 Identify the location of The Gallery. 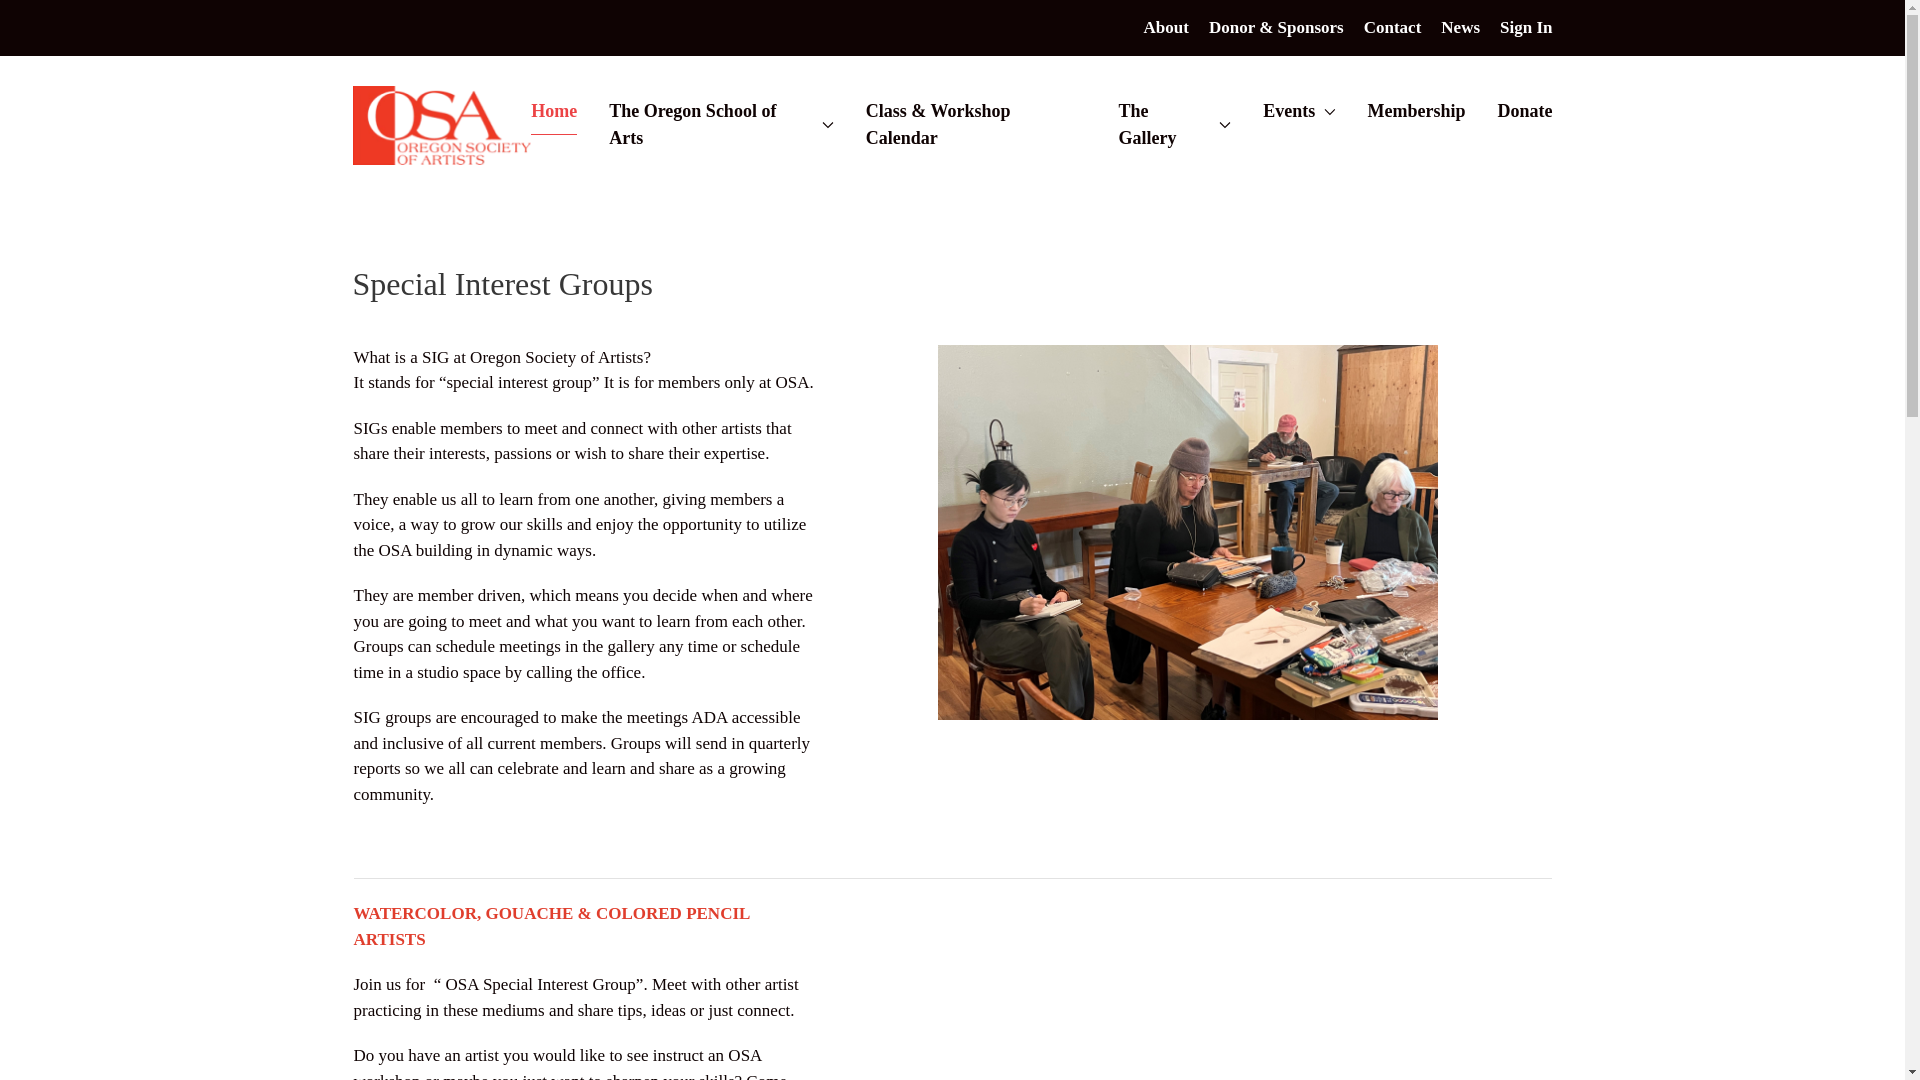
(1174, 125).